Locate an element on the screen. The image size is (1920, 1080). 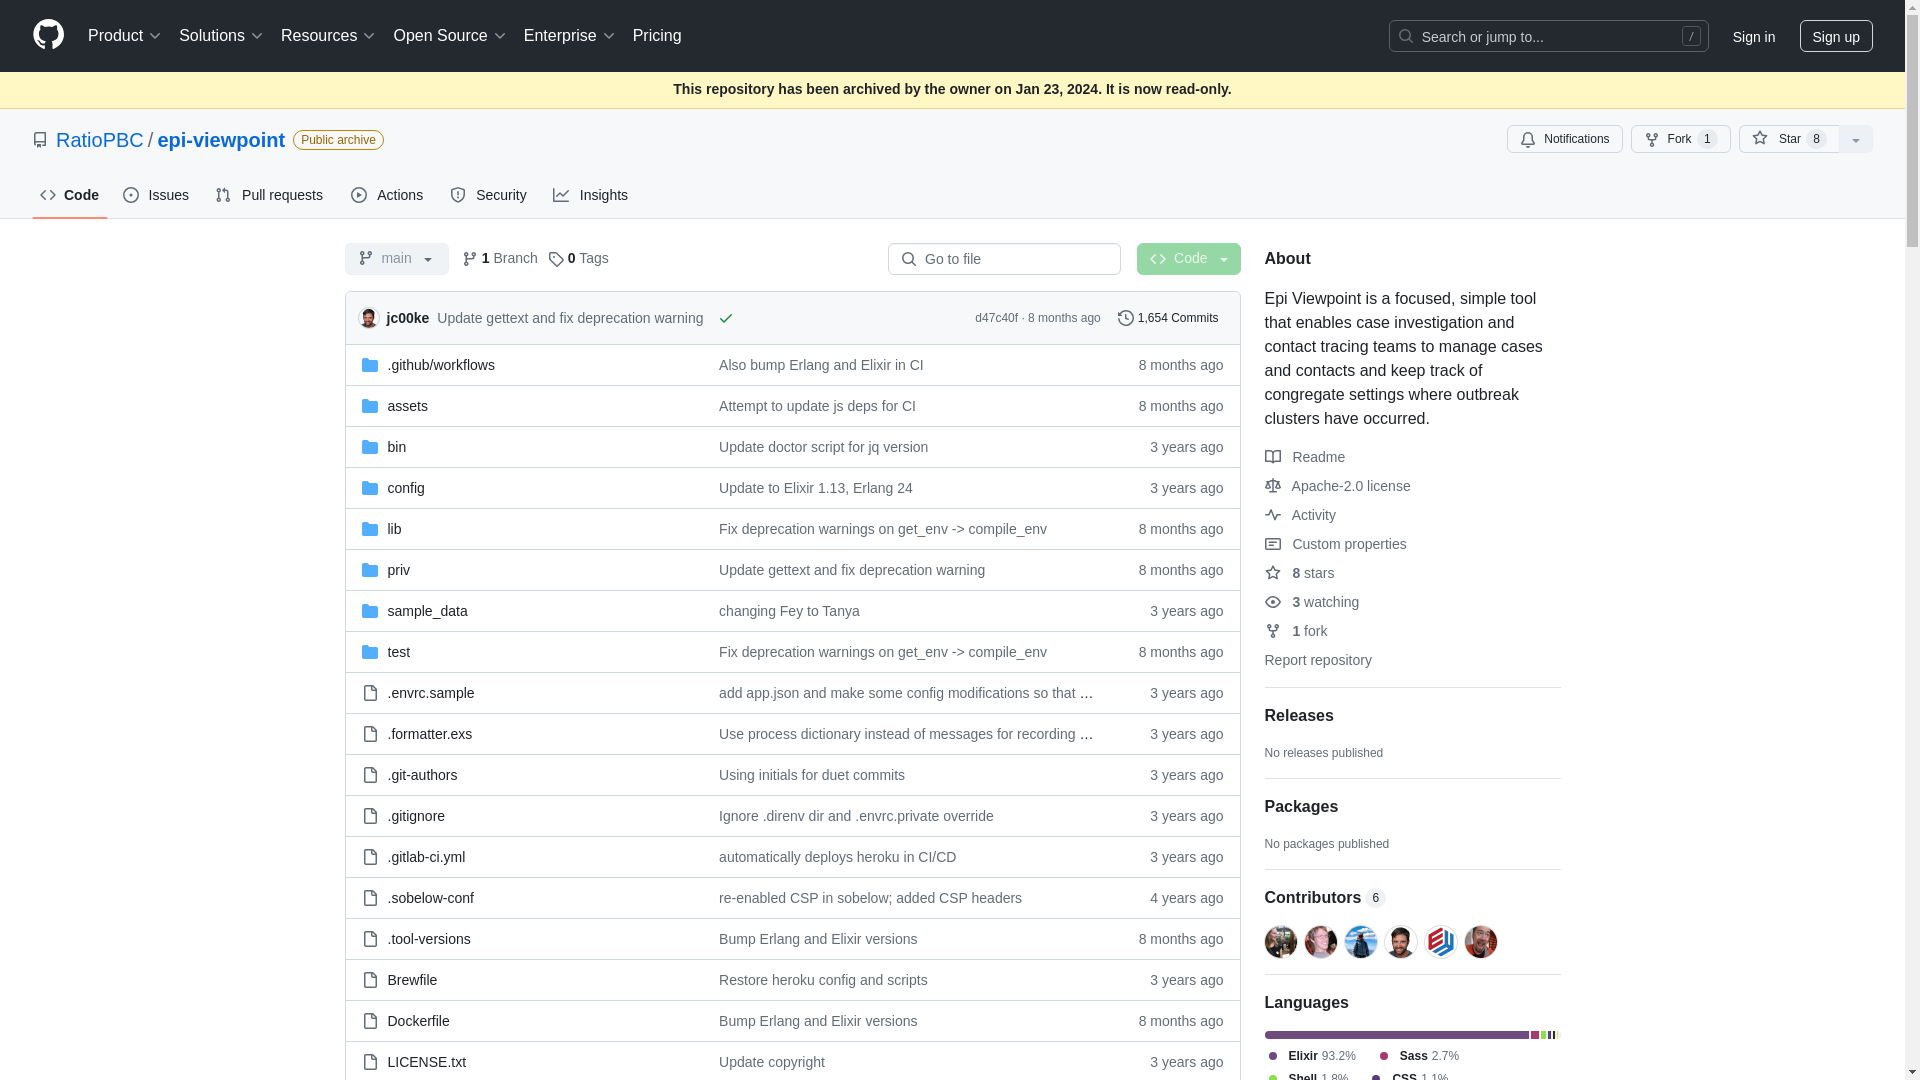
This path skips through empty directories is located at coordinates (441, 364).